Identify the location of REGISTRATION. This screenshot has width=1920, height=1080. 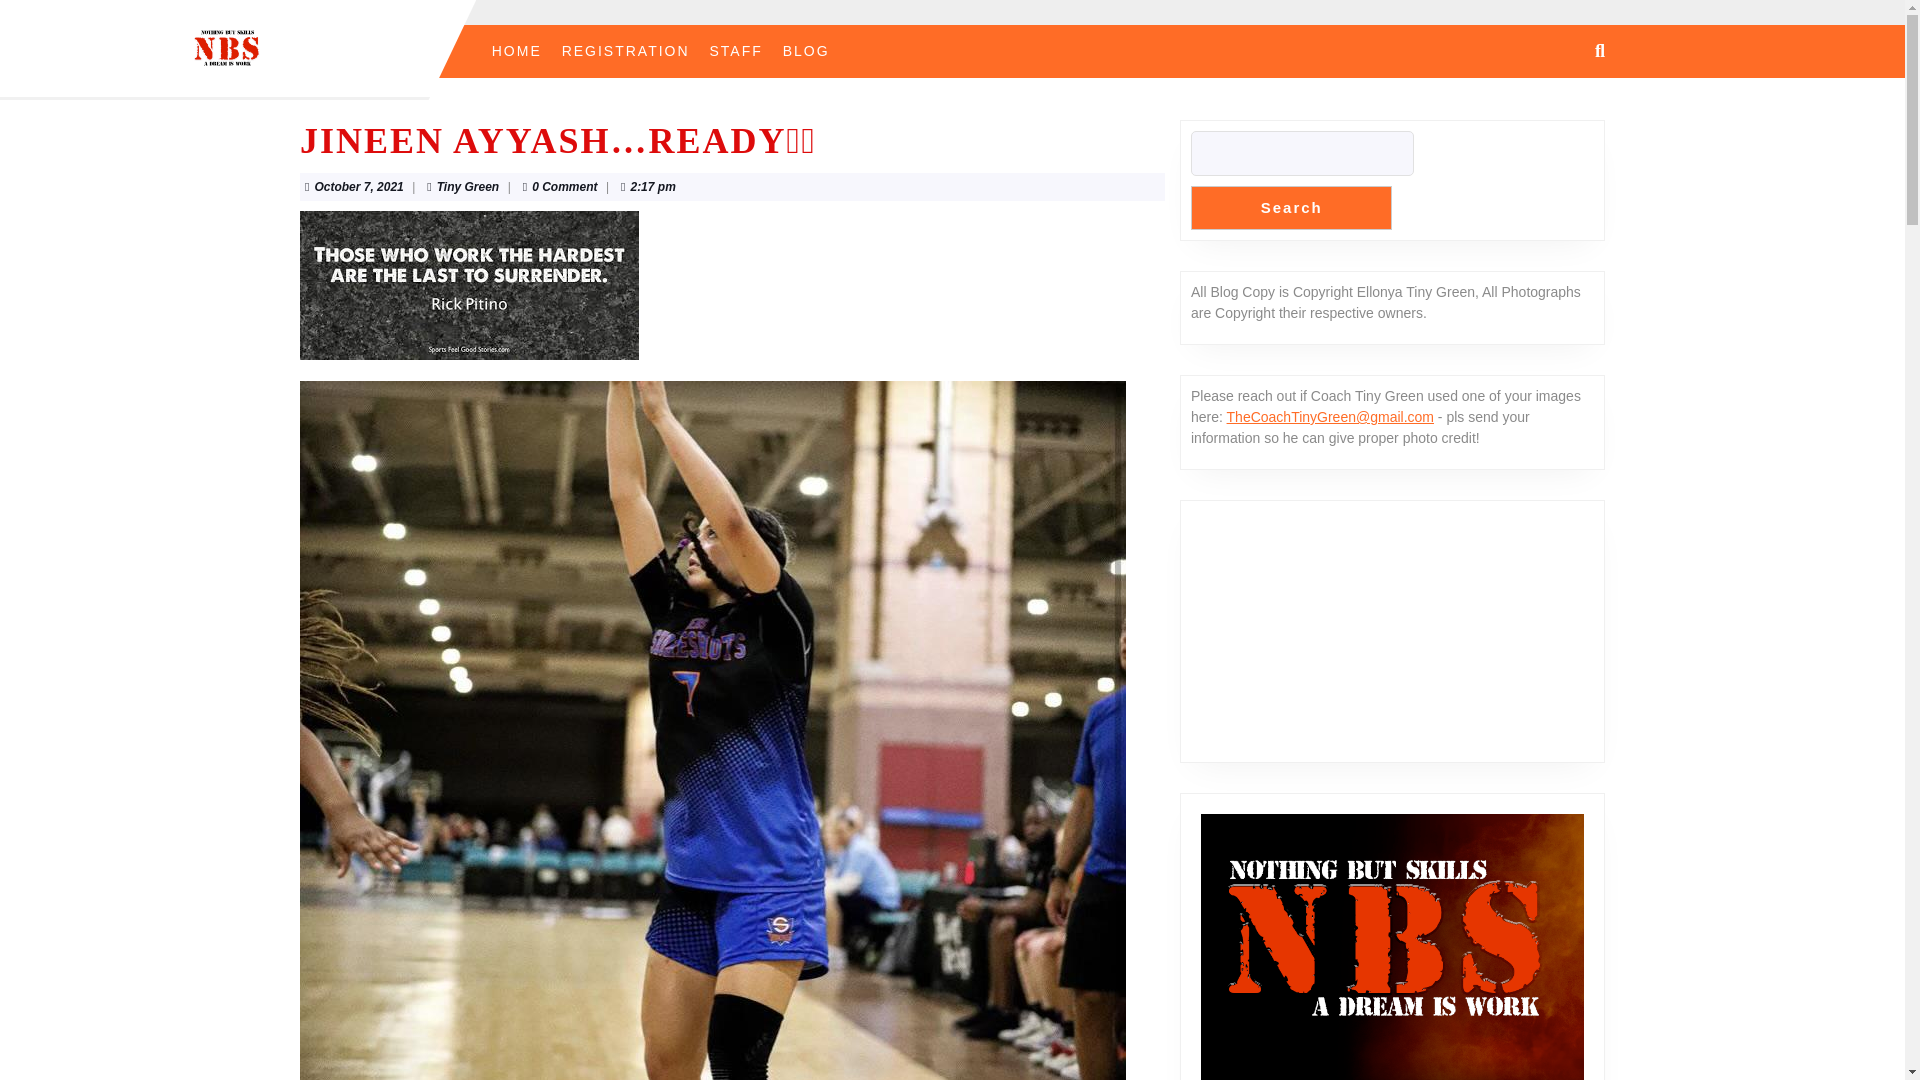
(516, 52).